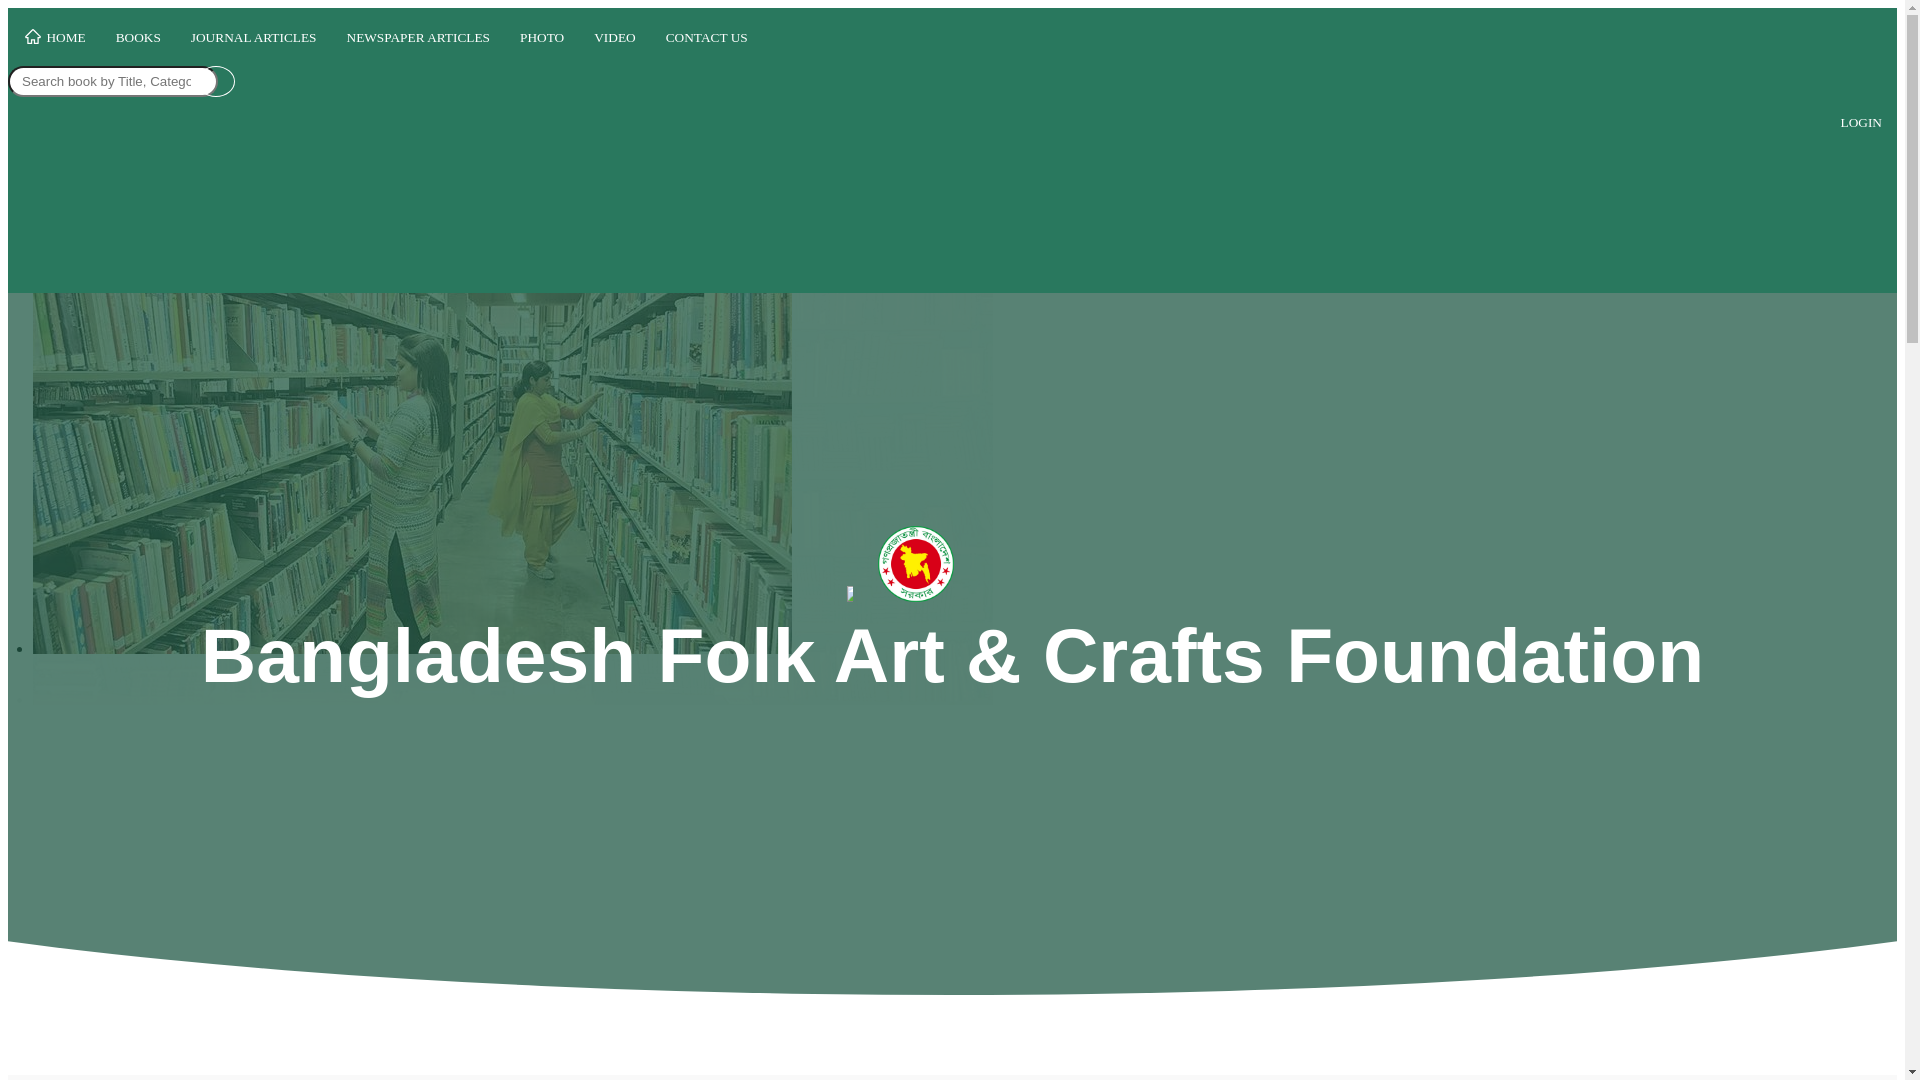 This screenshot has width=1920, height=1080. I want to click on NEWSPAPER ARTICLES, so click(419, 38).